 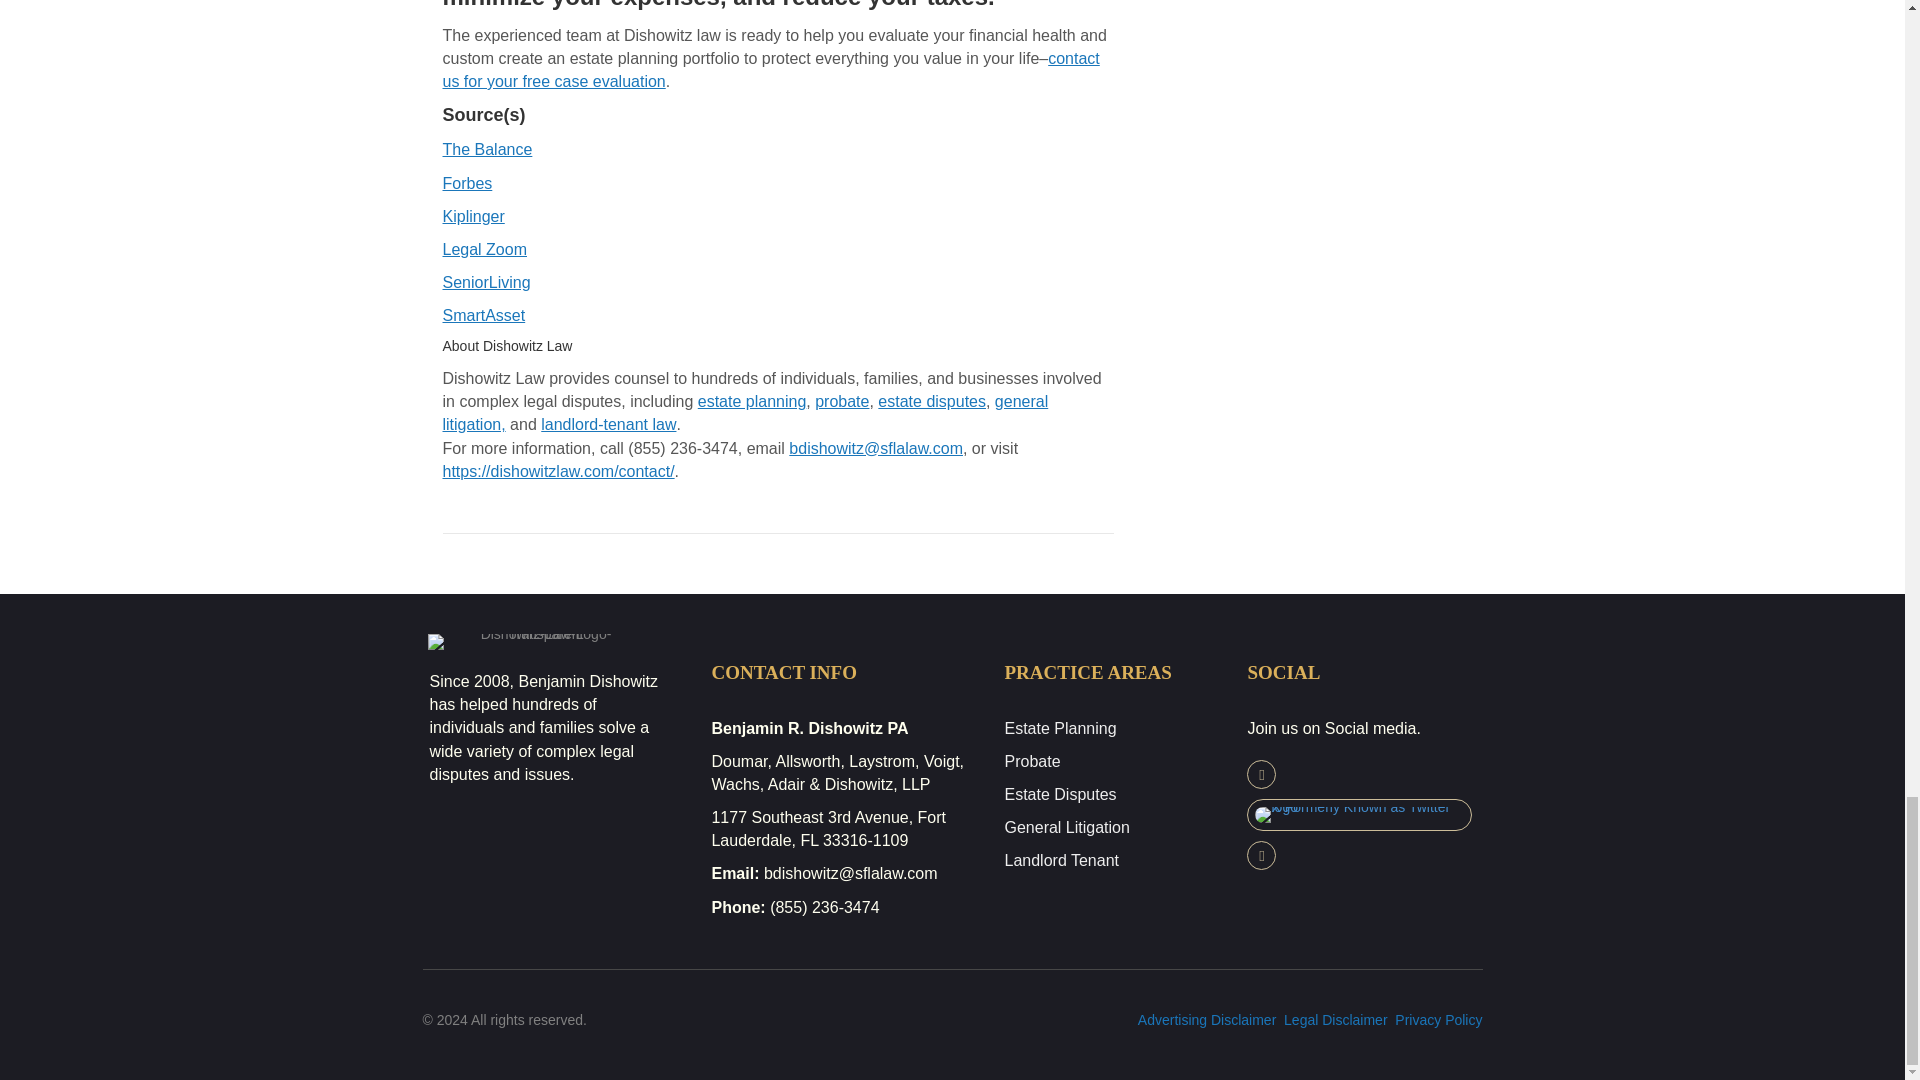 I want to click on estate planning, so click(x=752, y=402).